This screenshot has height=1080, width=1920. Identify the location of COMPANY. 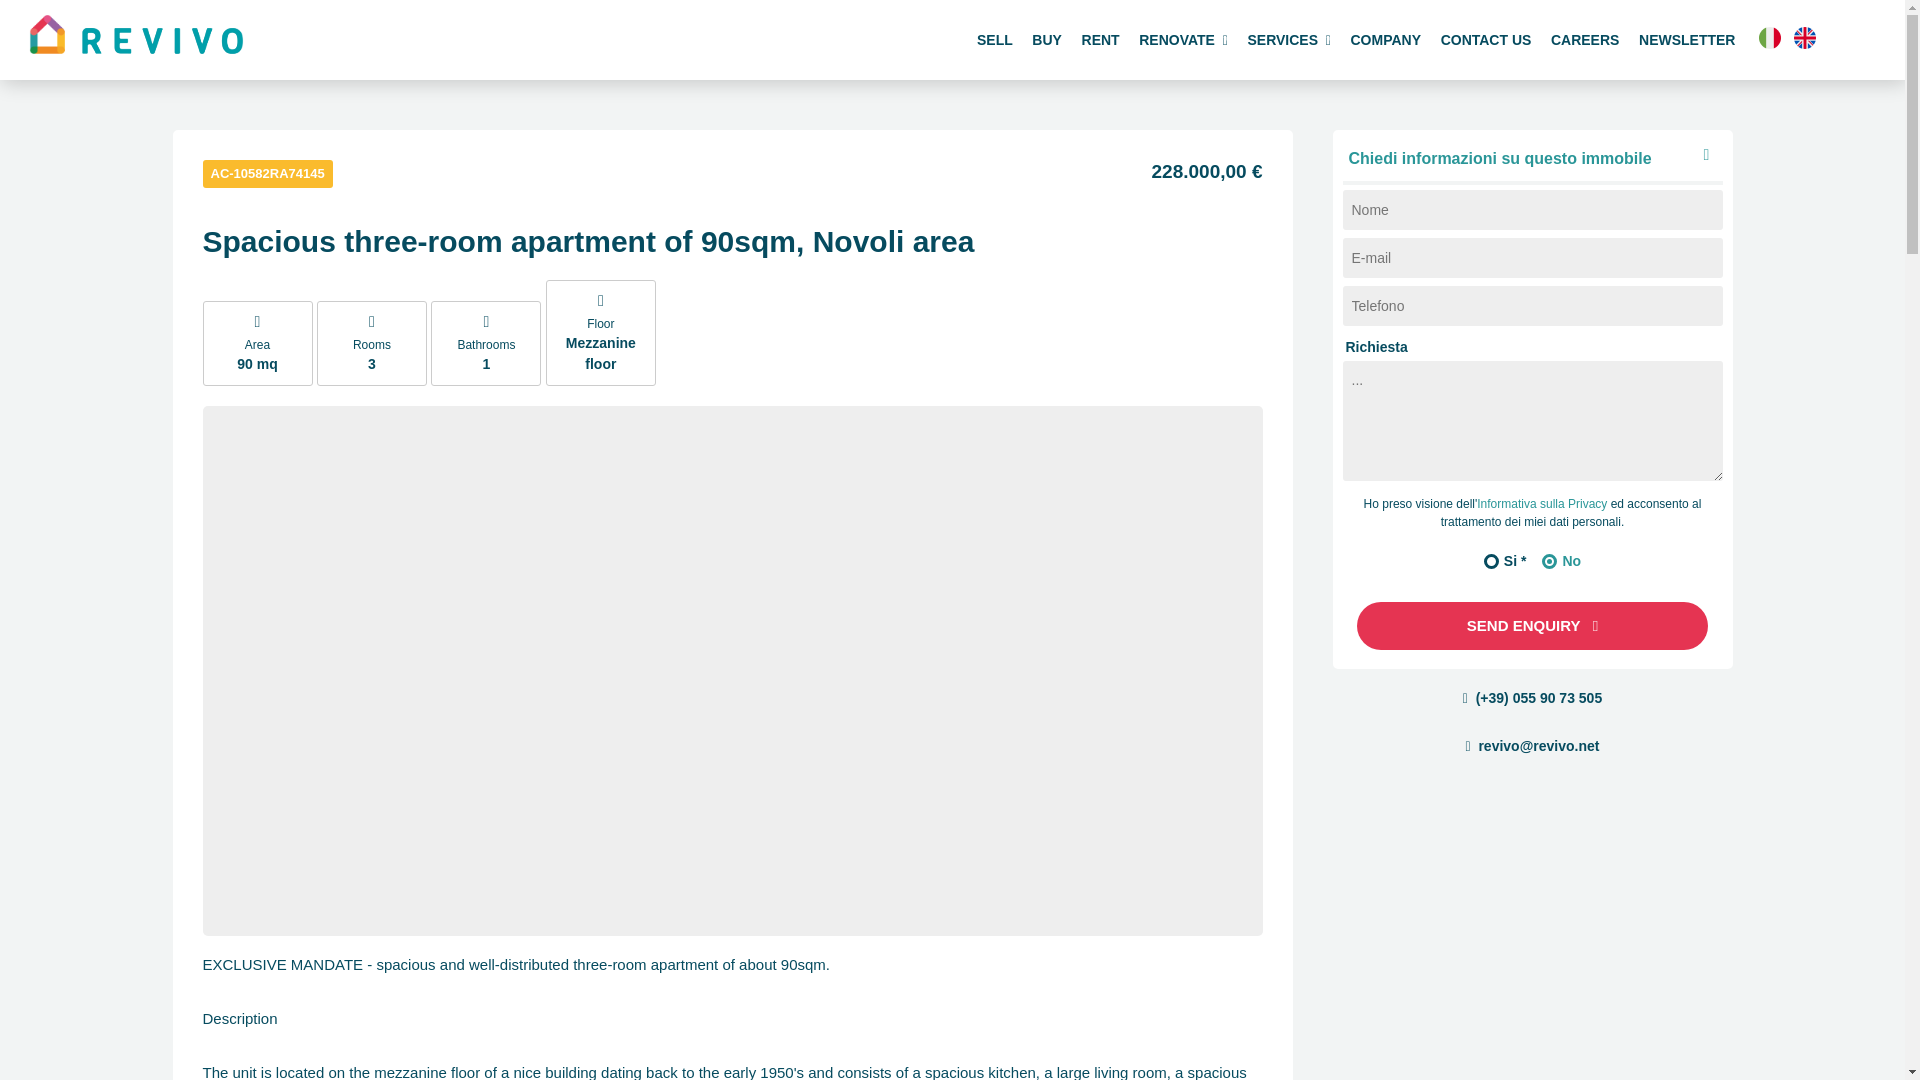
(1385, 40).